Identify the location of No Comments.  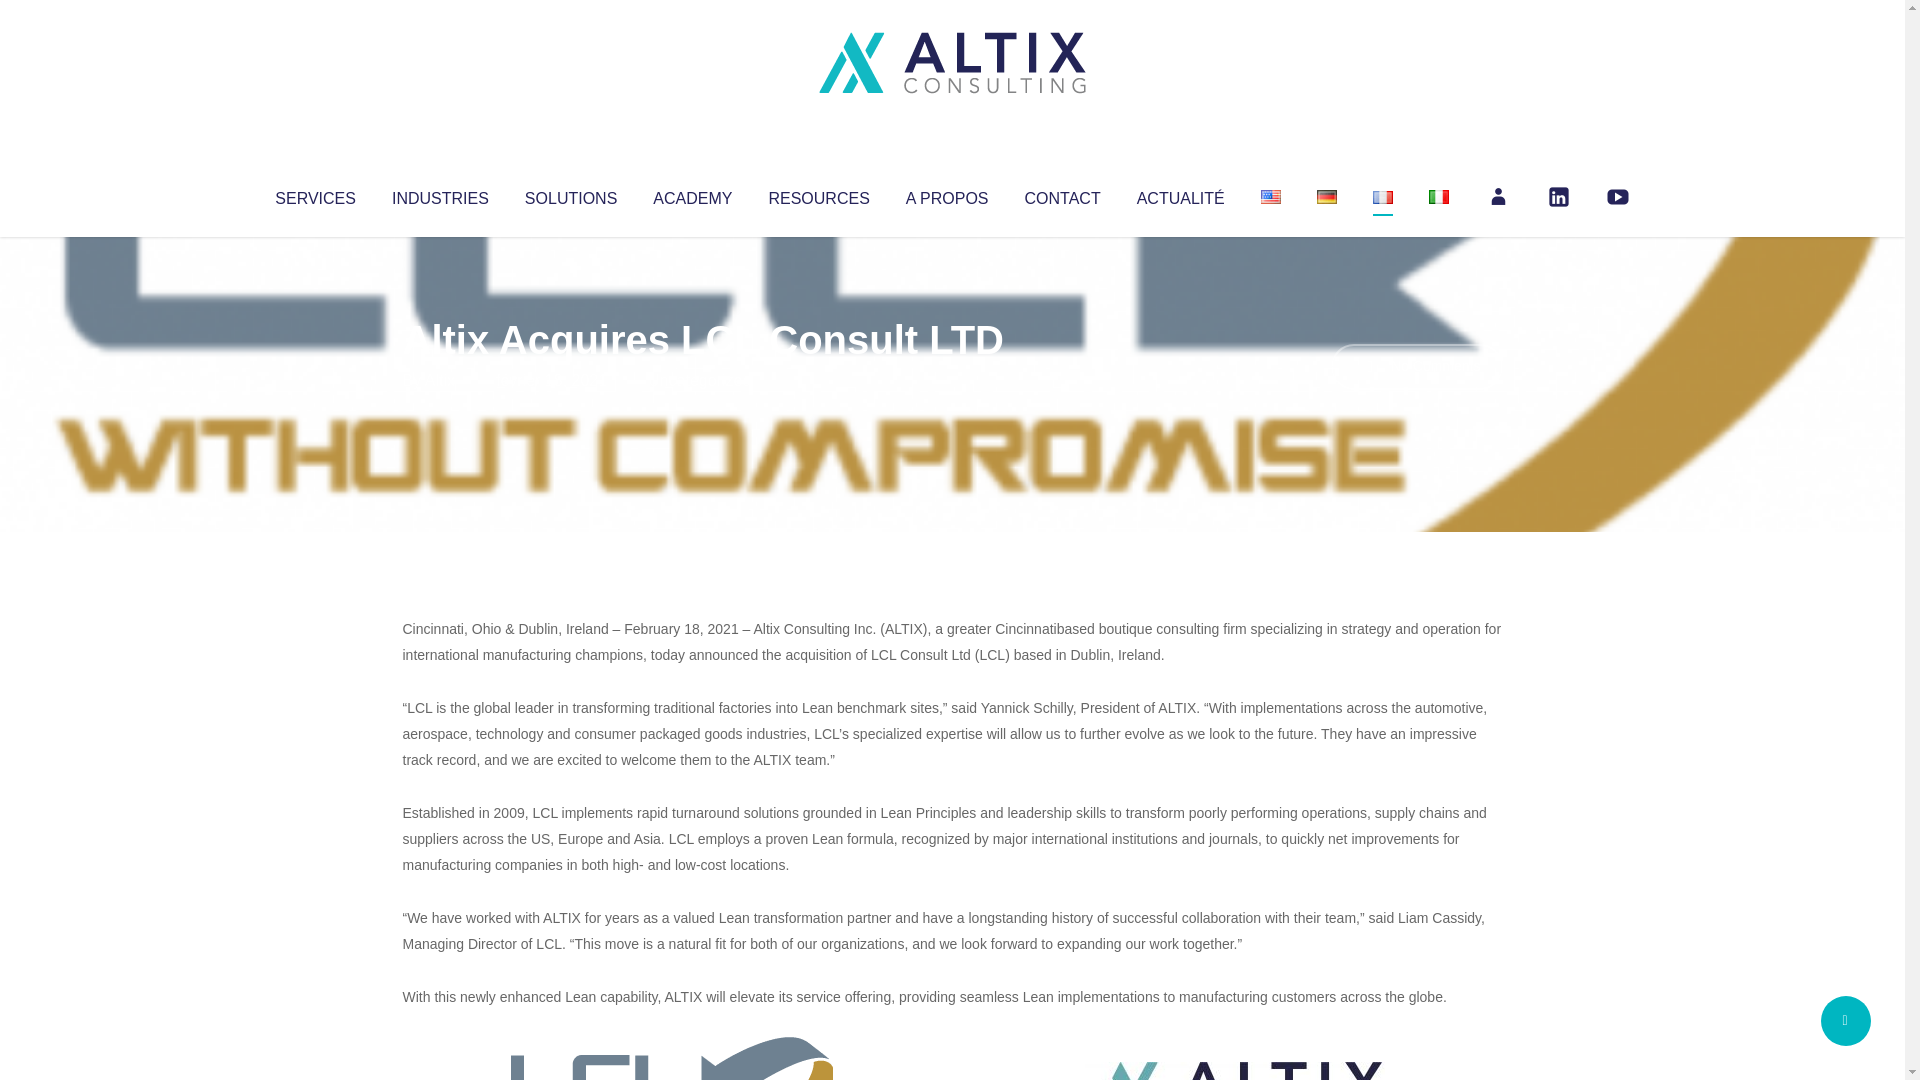
(1416, 366).